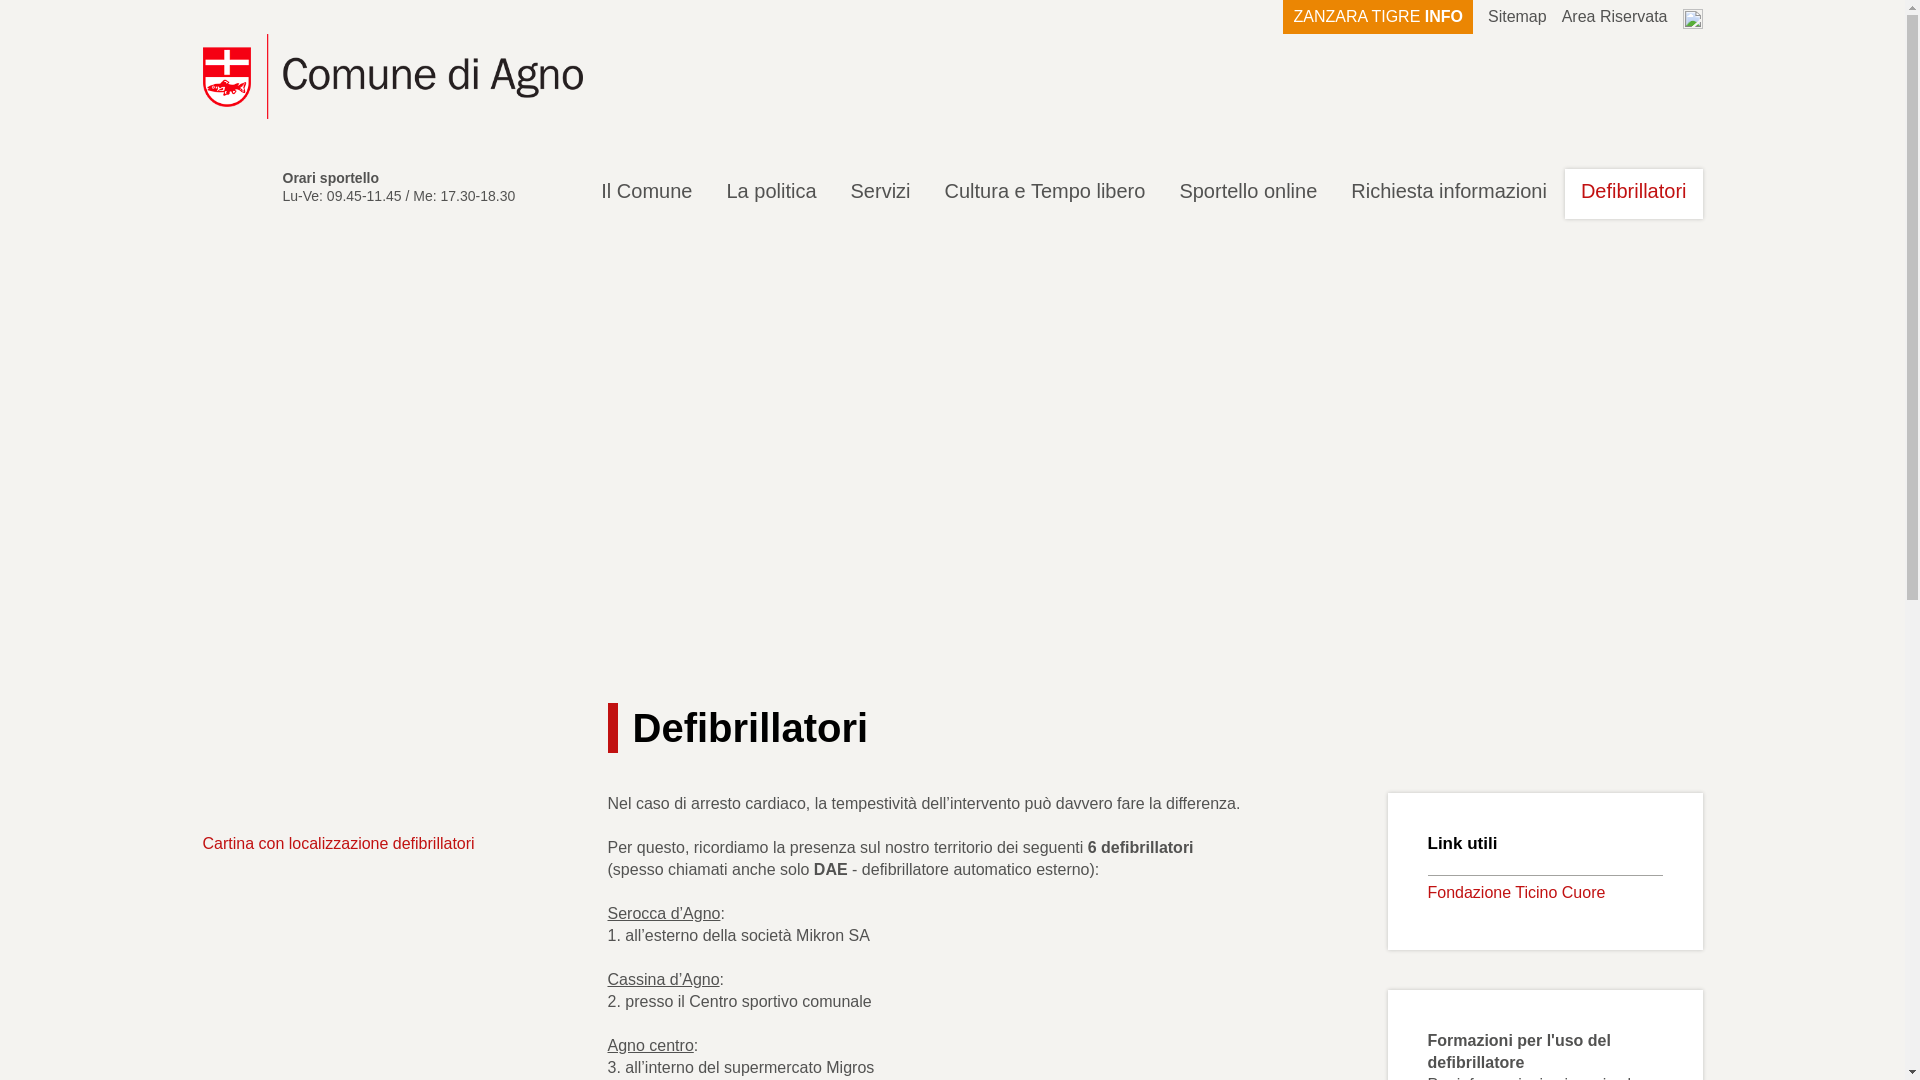 This screenshot has width=1920, height=1080. Describe the element at coordinates (338, 844) in the screenshot. I see `Cartina con localizzazione defibrillatori` at that location.